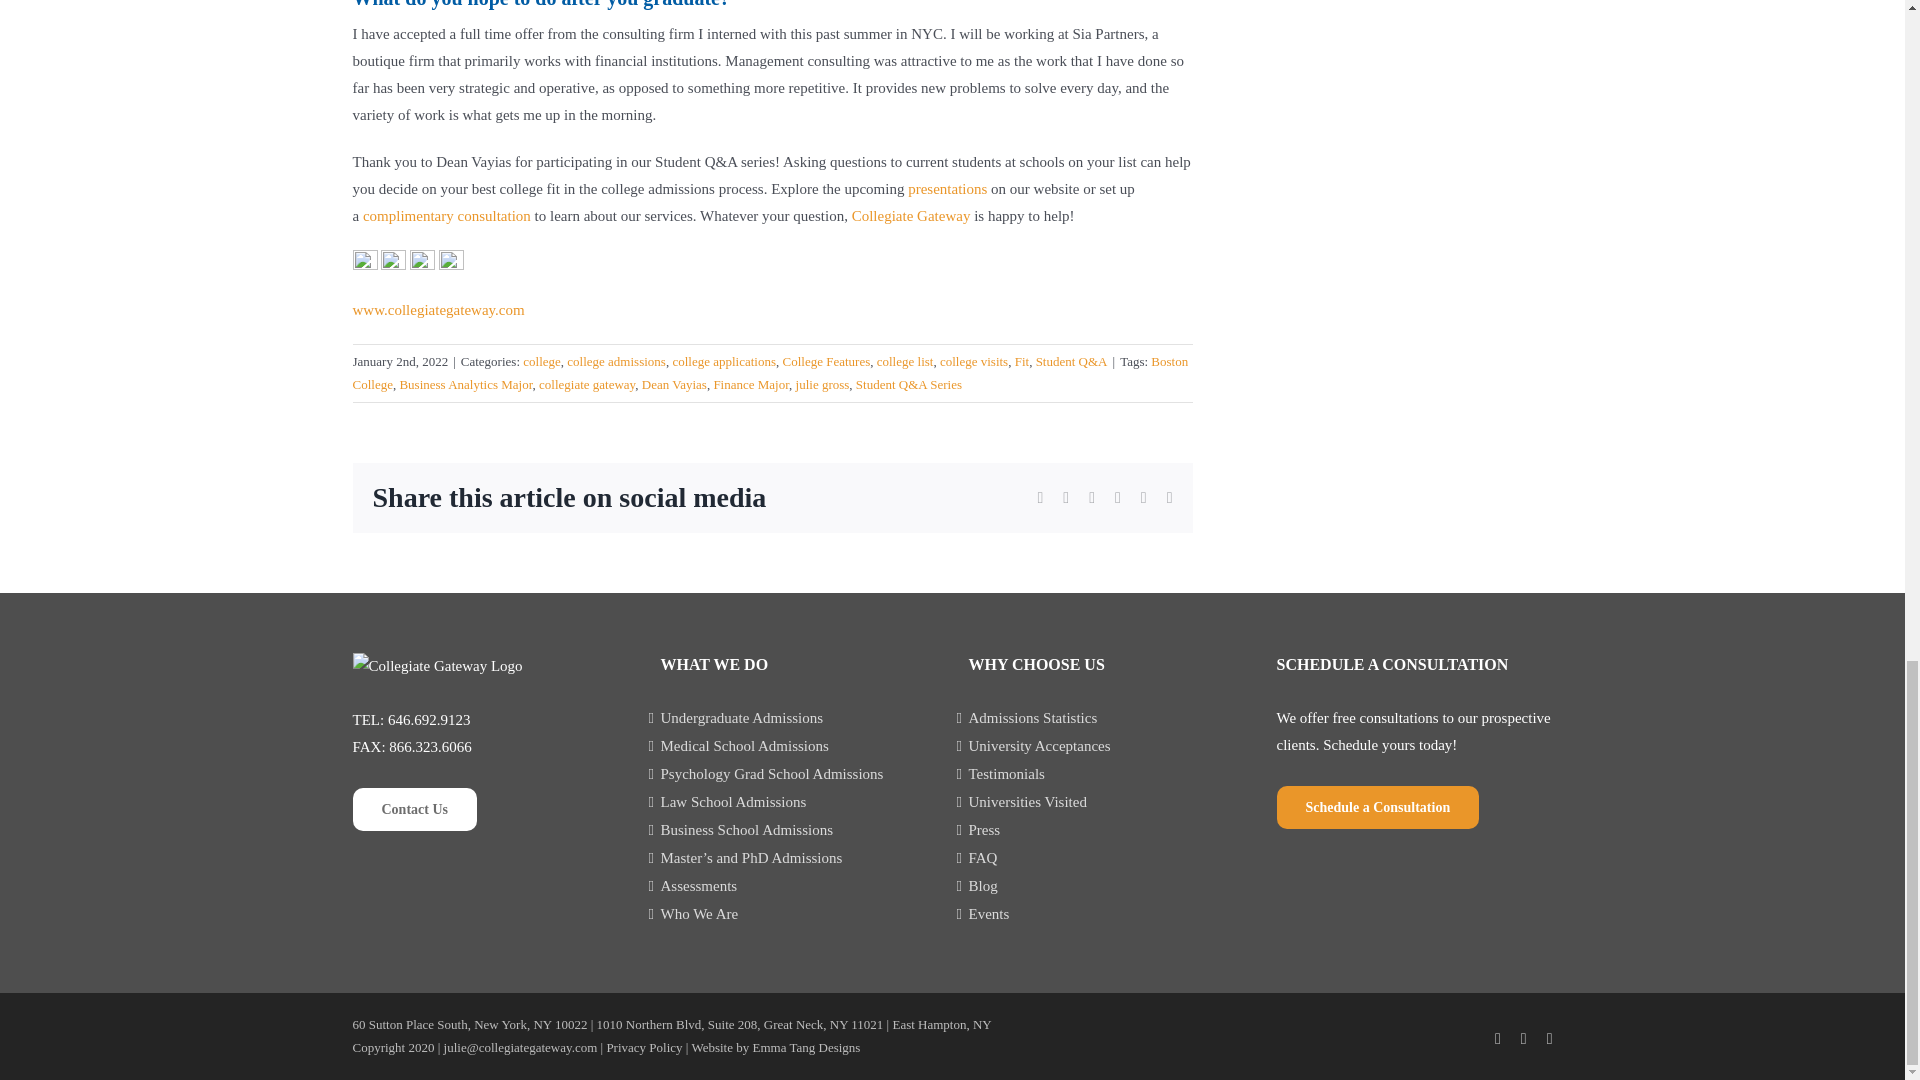 The width and height of the screenshot is (1920, 1080). Describe the element at coordinates (912, 216) in the screenshot. I see `Collegiate Gateway` at that location.